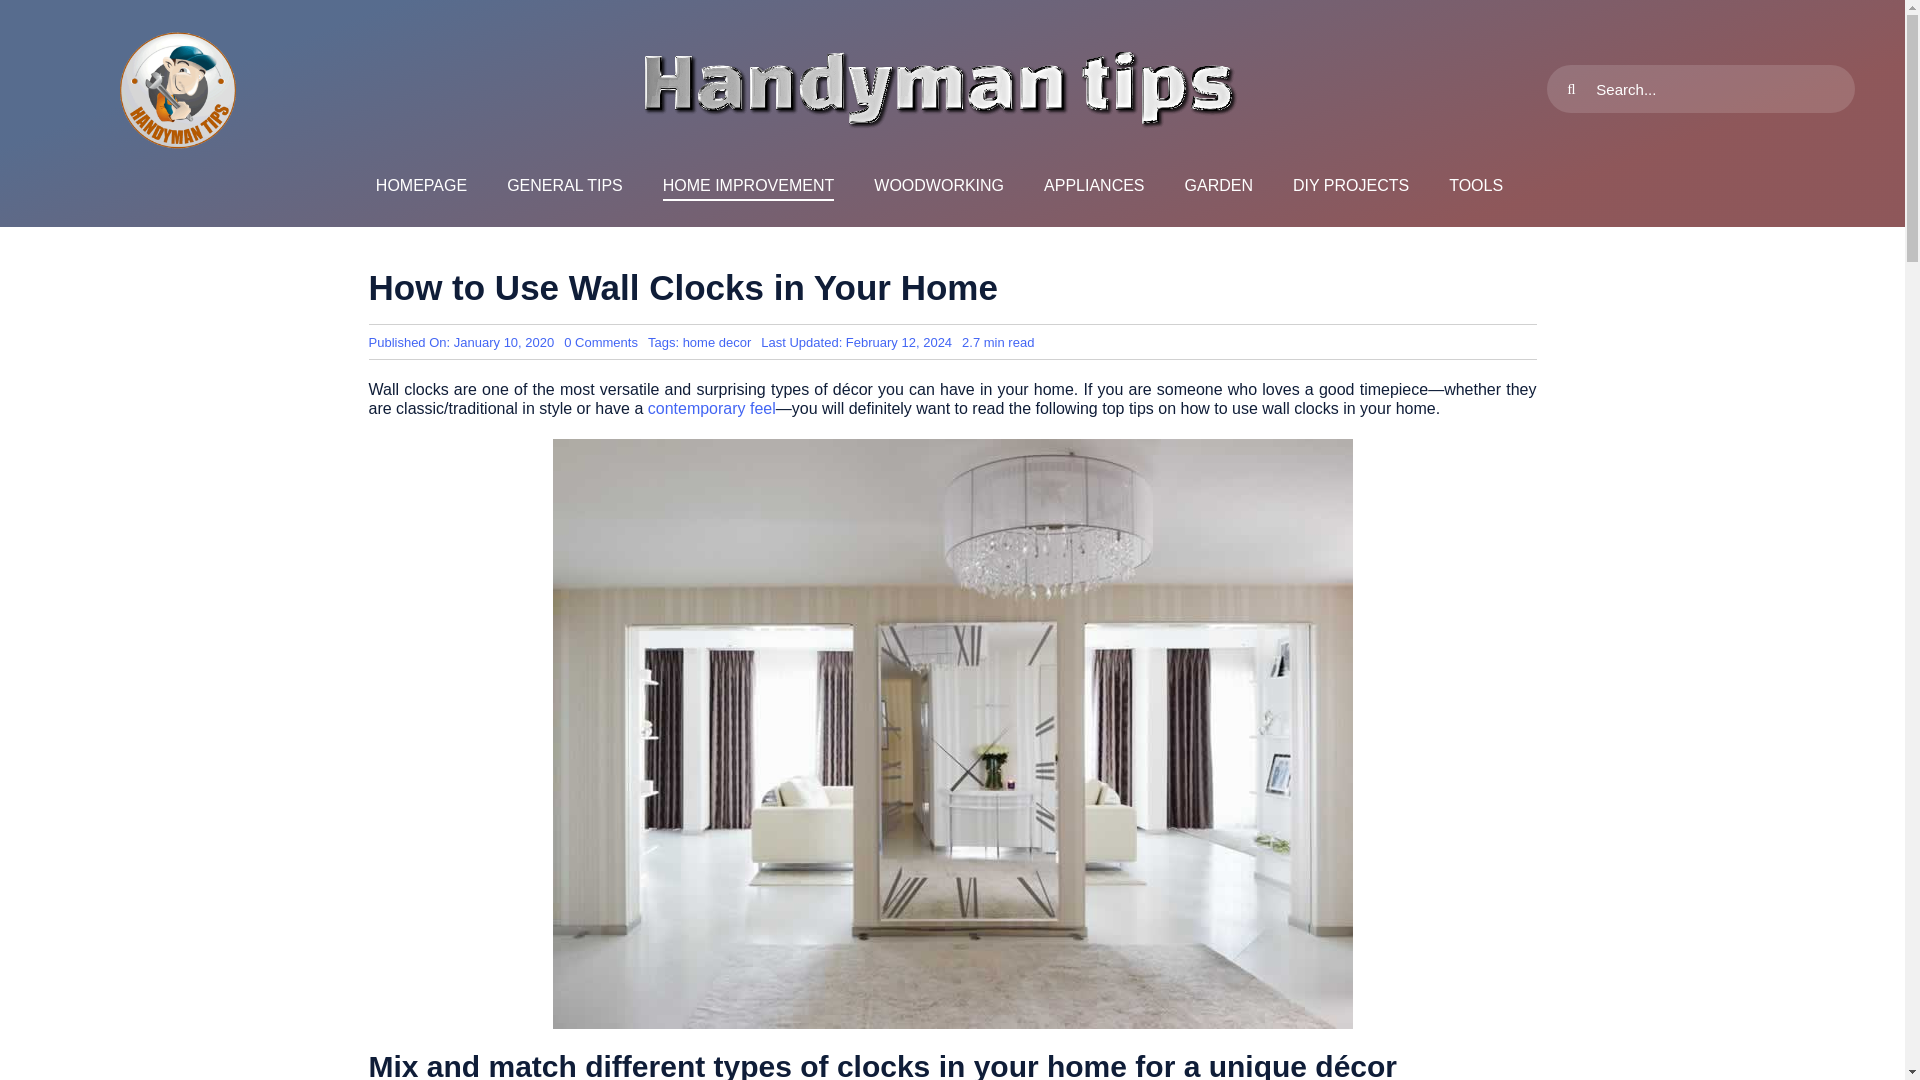  Describe the element at coordinates (938, 186) in the screenshot. I see `WOODWORKING` at that location.